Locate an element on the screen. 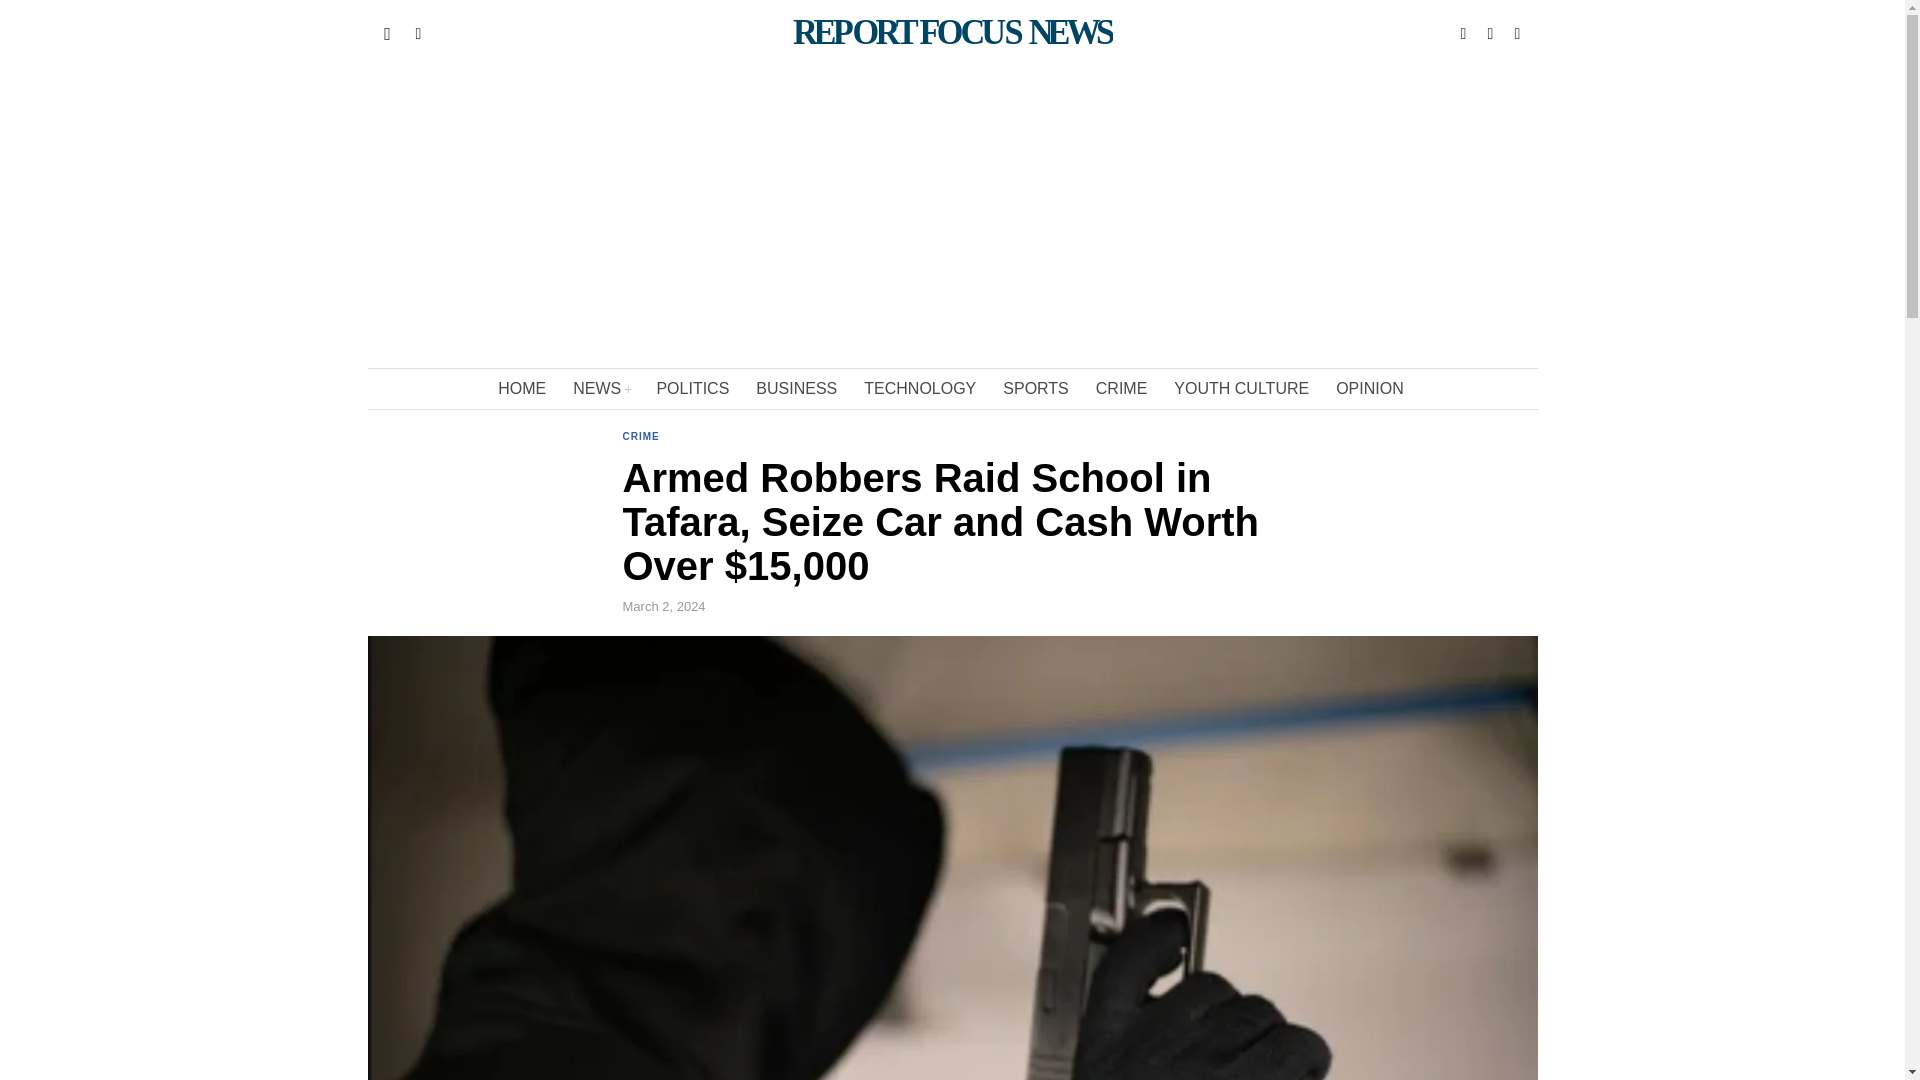  CRIME is located at coordinates (640, 438).